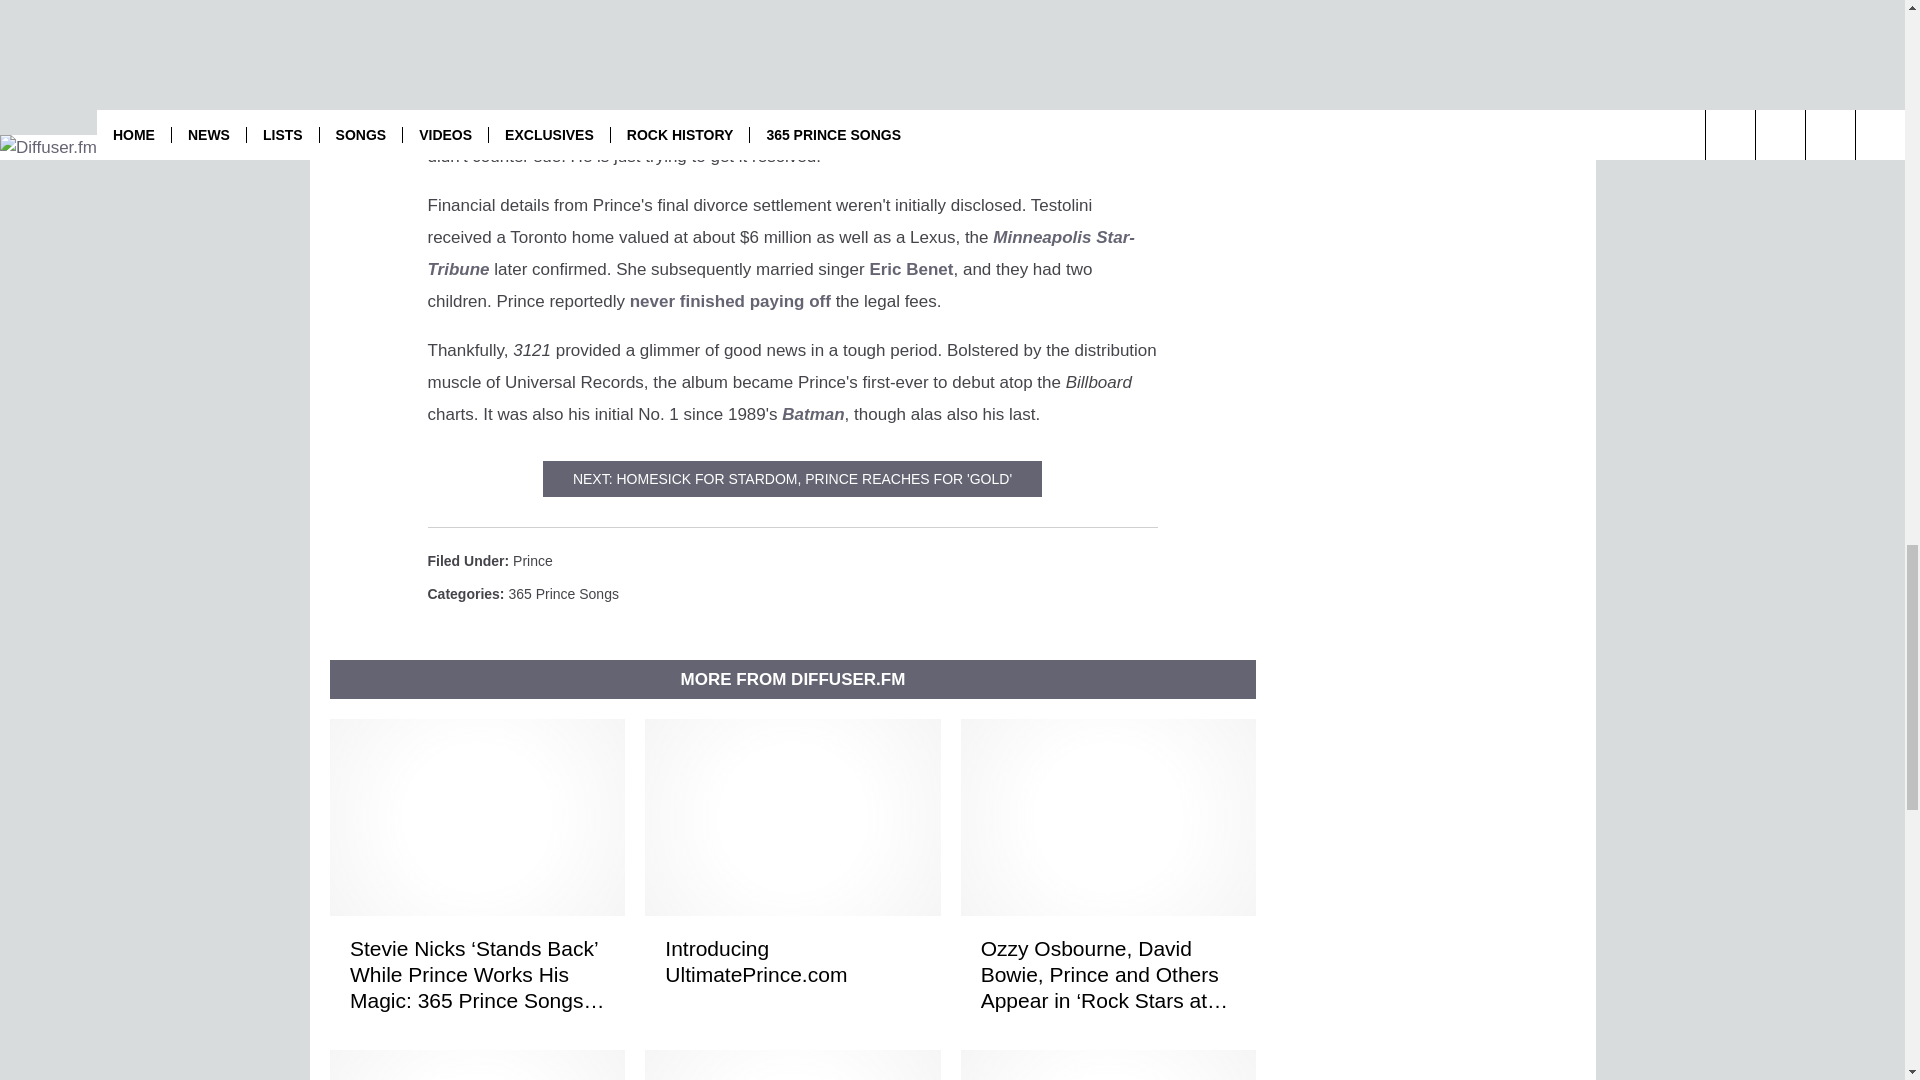 This screenshot has width=1920, height=1080. What do you see at coordinates (730, 301) in the screenshot?
I see `never finished paying off` at bounding box center [730, 301].